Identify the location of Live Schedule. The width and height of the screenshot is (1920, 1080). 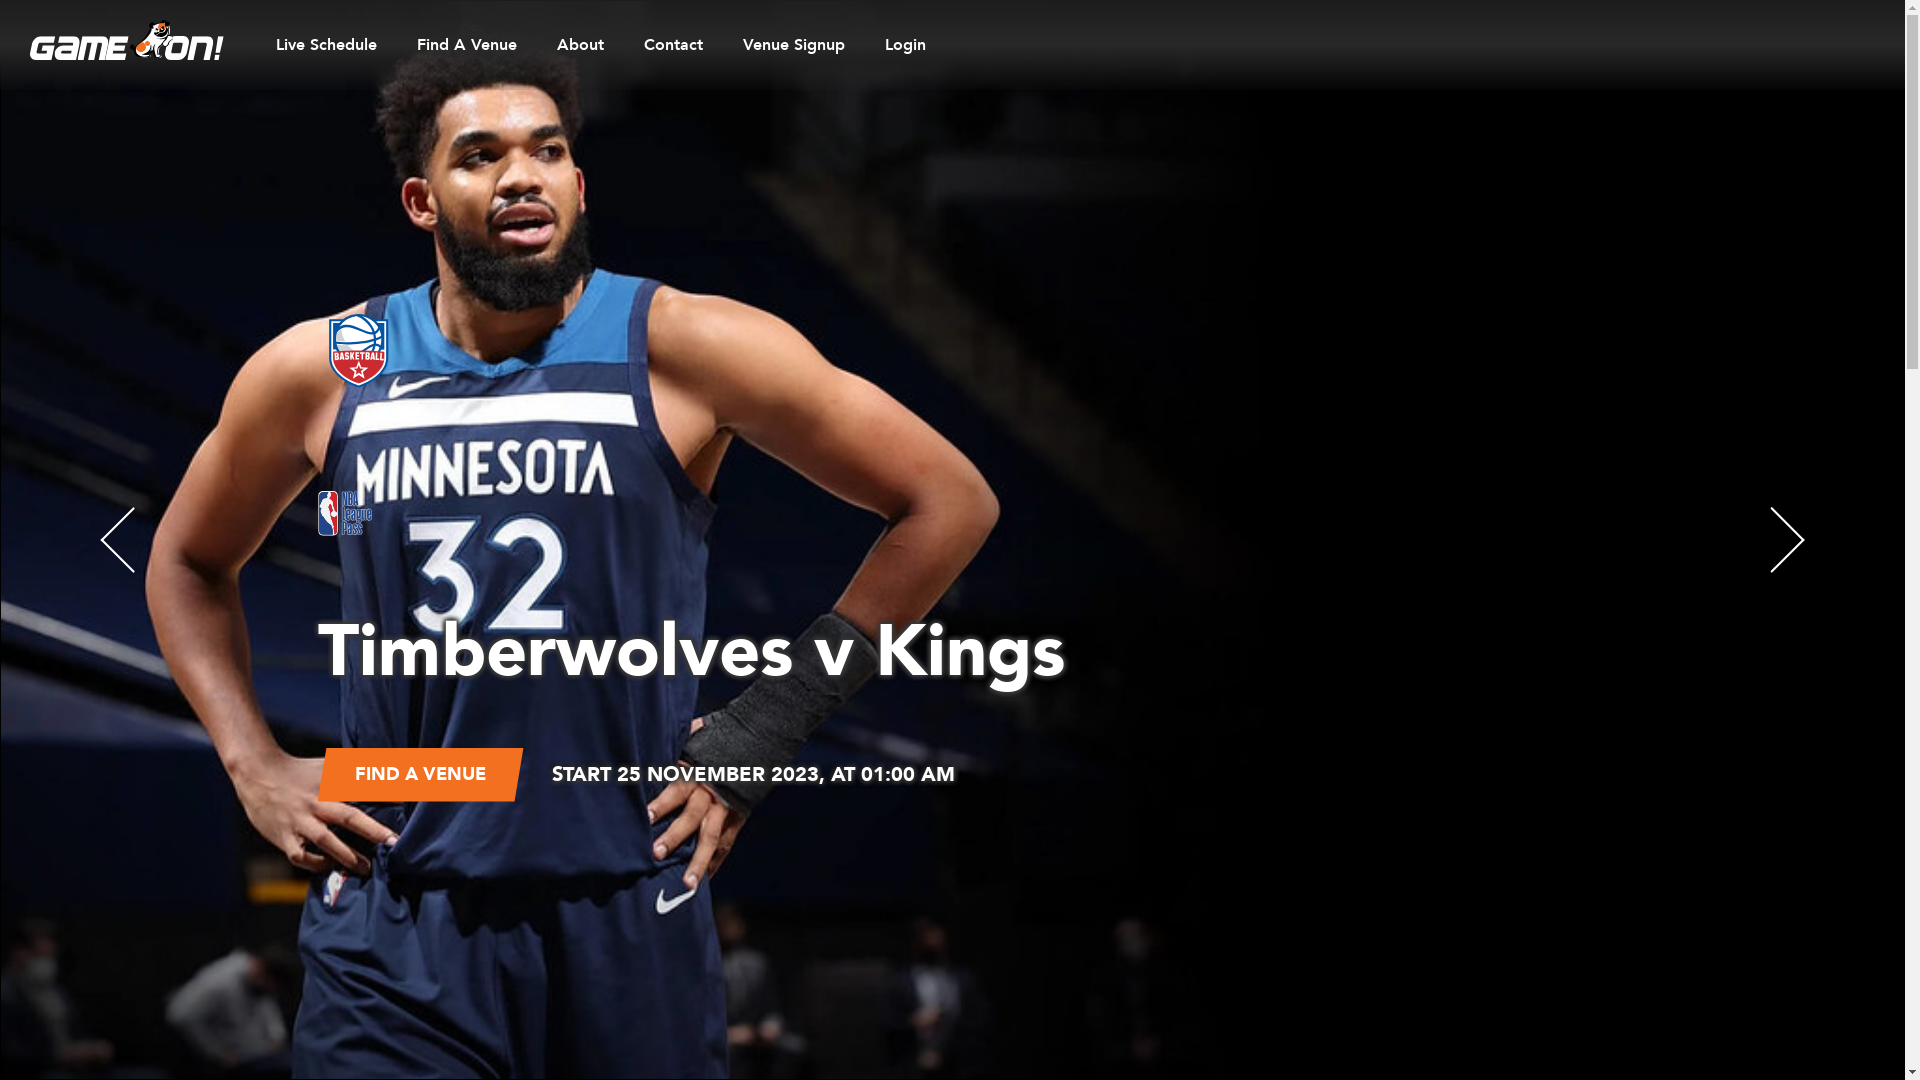
(326, 45).